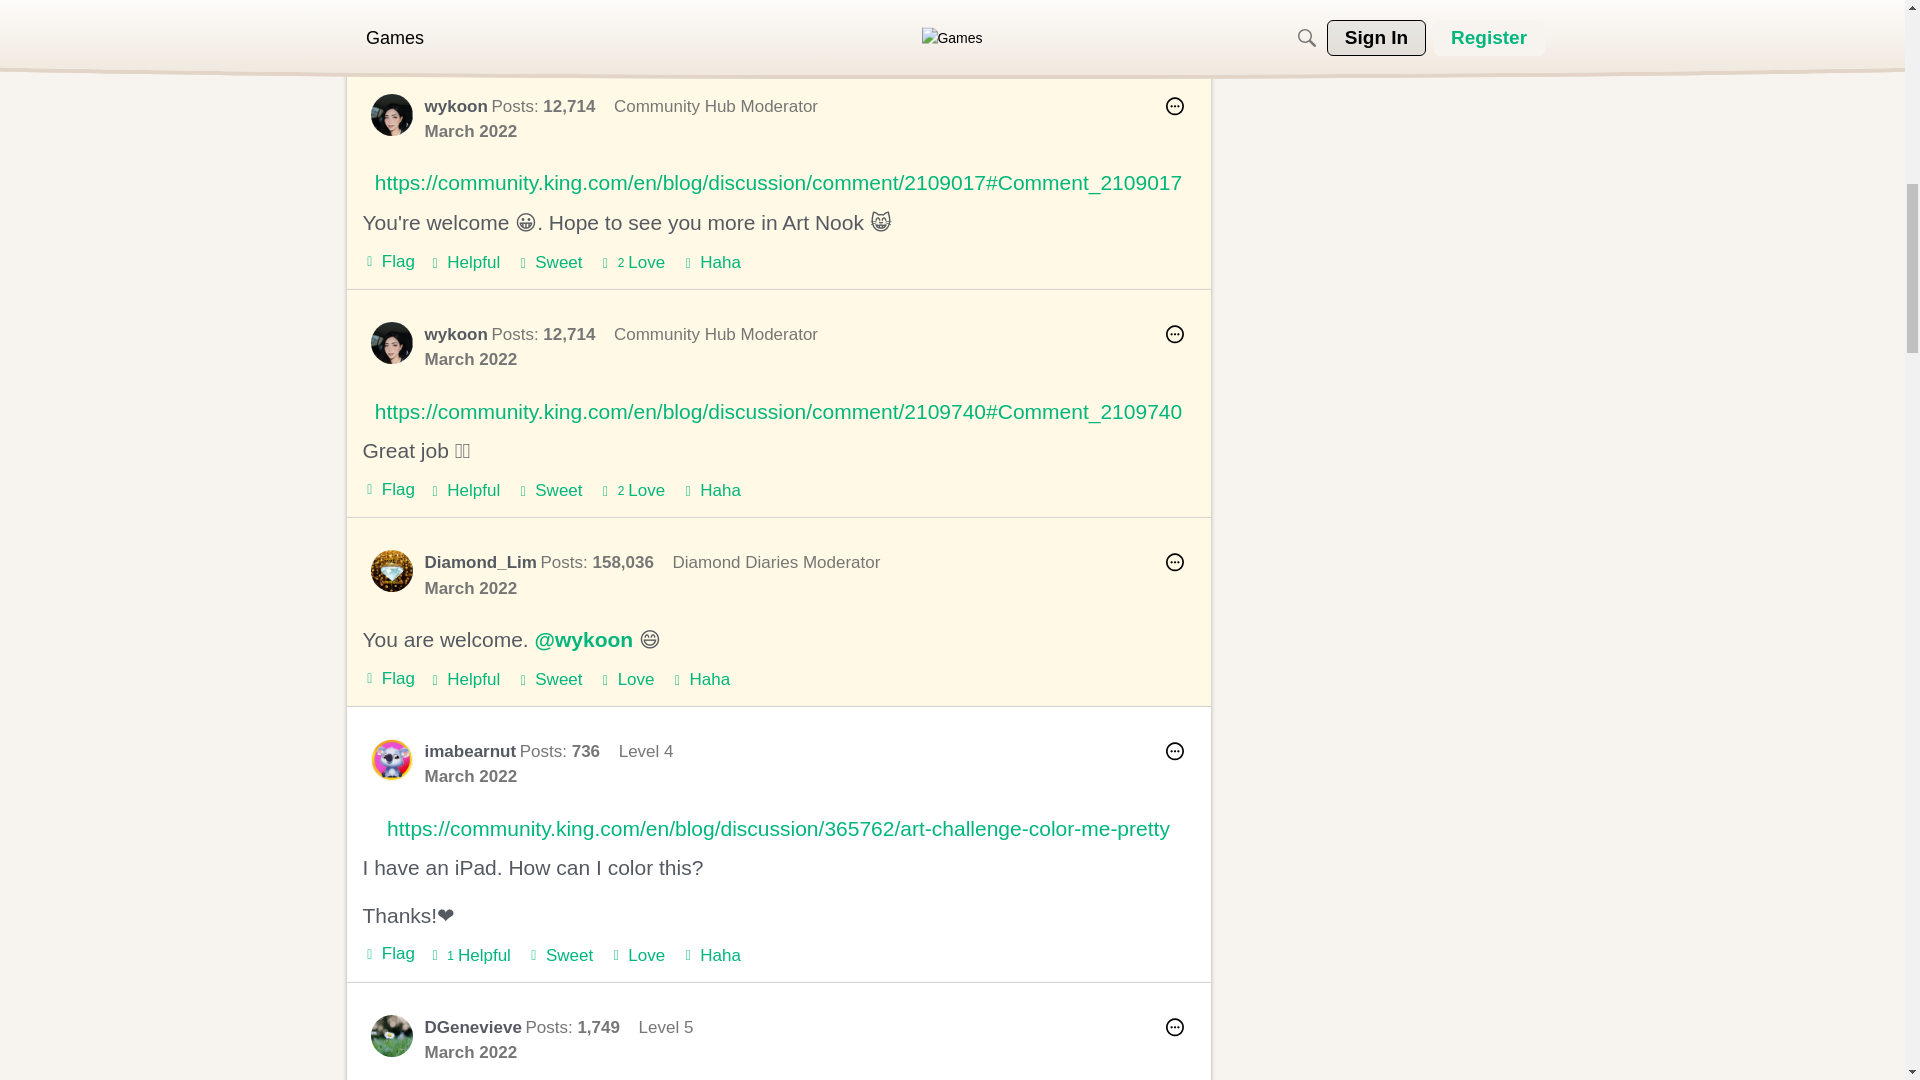 The width and height of the screenshot is (1920, 1080). What do you see at coordinates (1039, 28) in the screenshot?
I see `16` at bounding box center [1039, 28].